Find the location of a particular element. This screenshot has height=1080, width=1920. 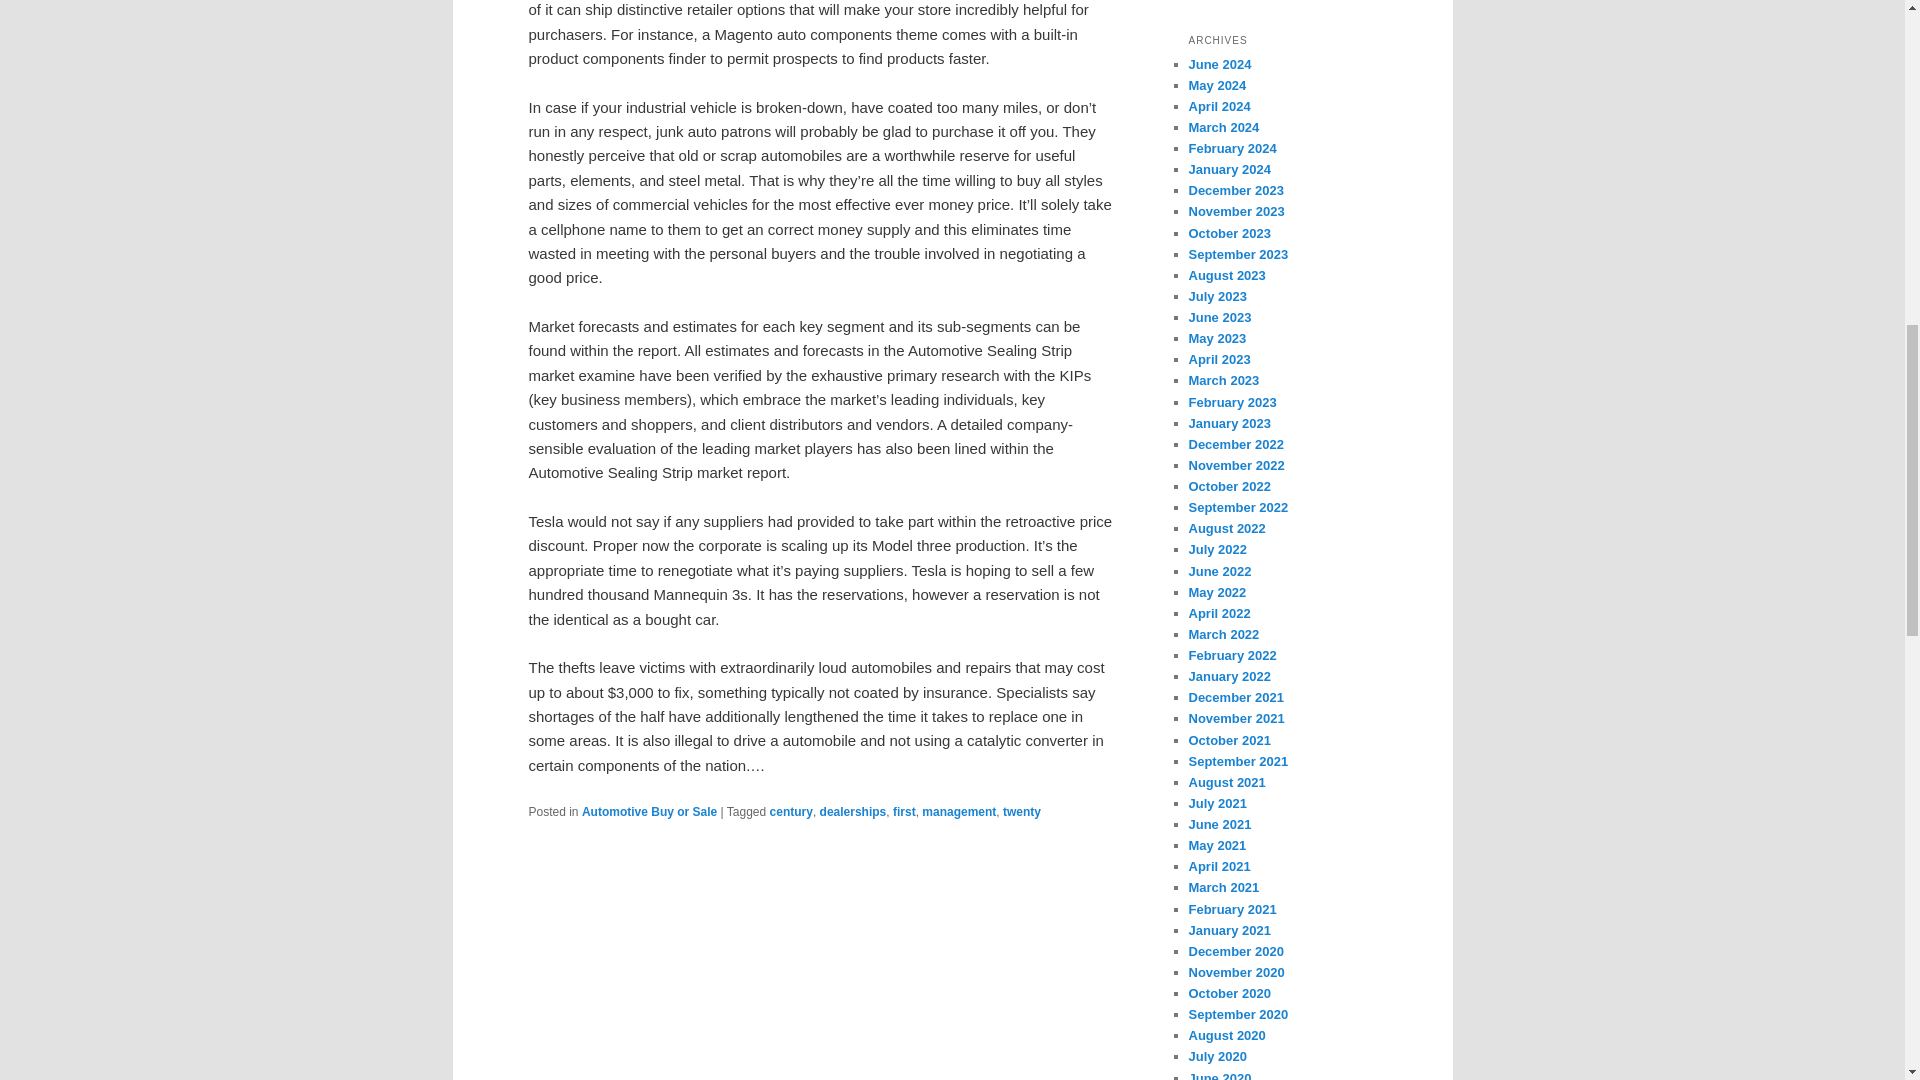

January 2024 is located at coordinates (1228, 170).